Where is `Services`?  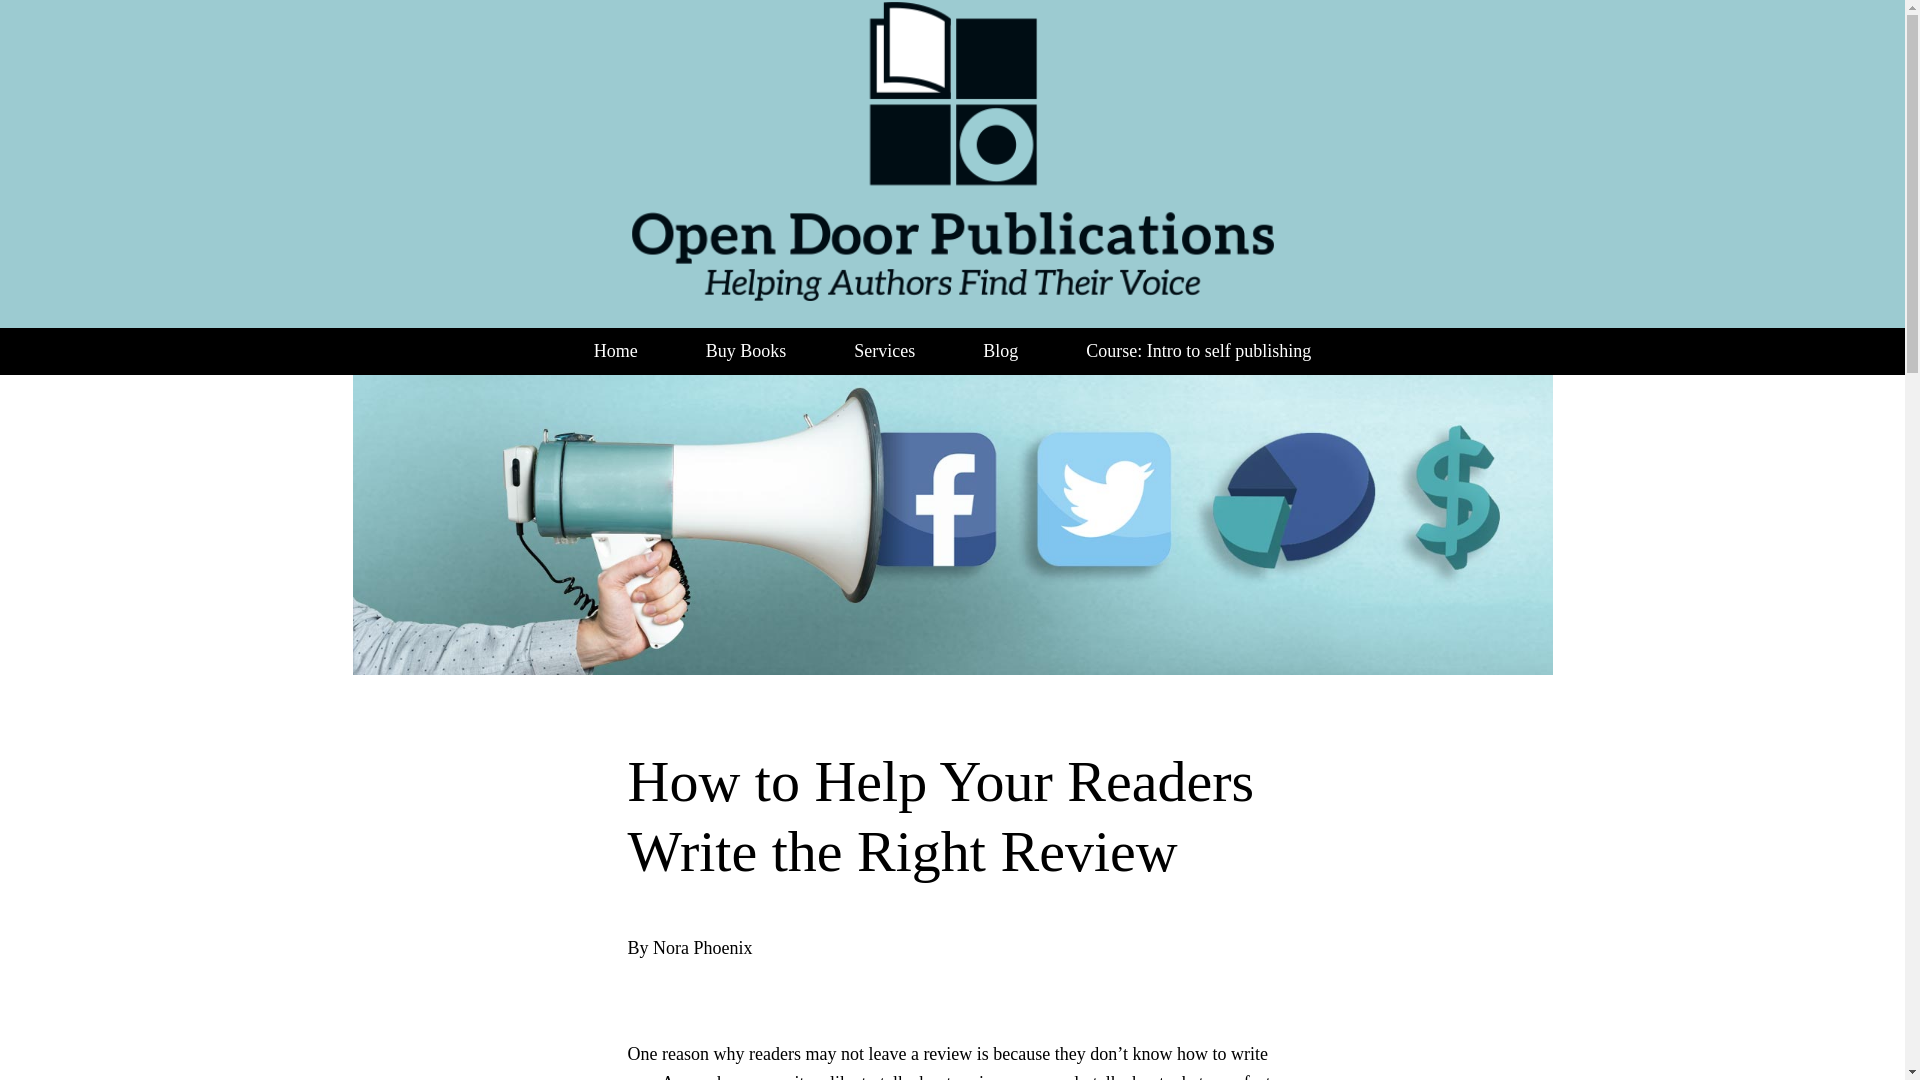
Services is located at coordinates (884, 351).